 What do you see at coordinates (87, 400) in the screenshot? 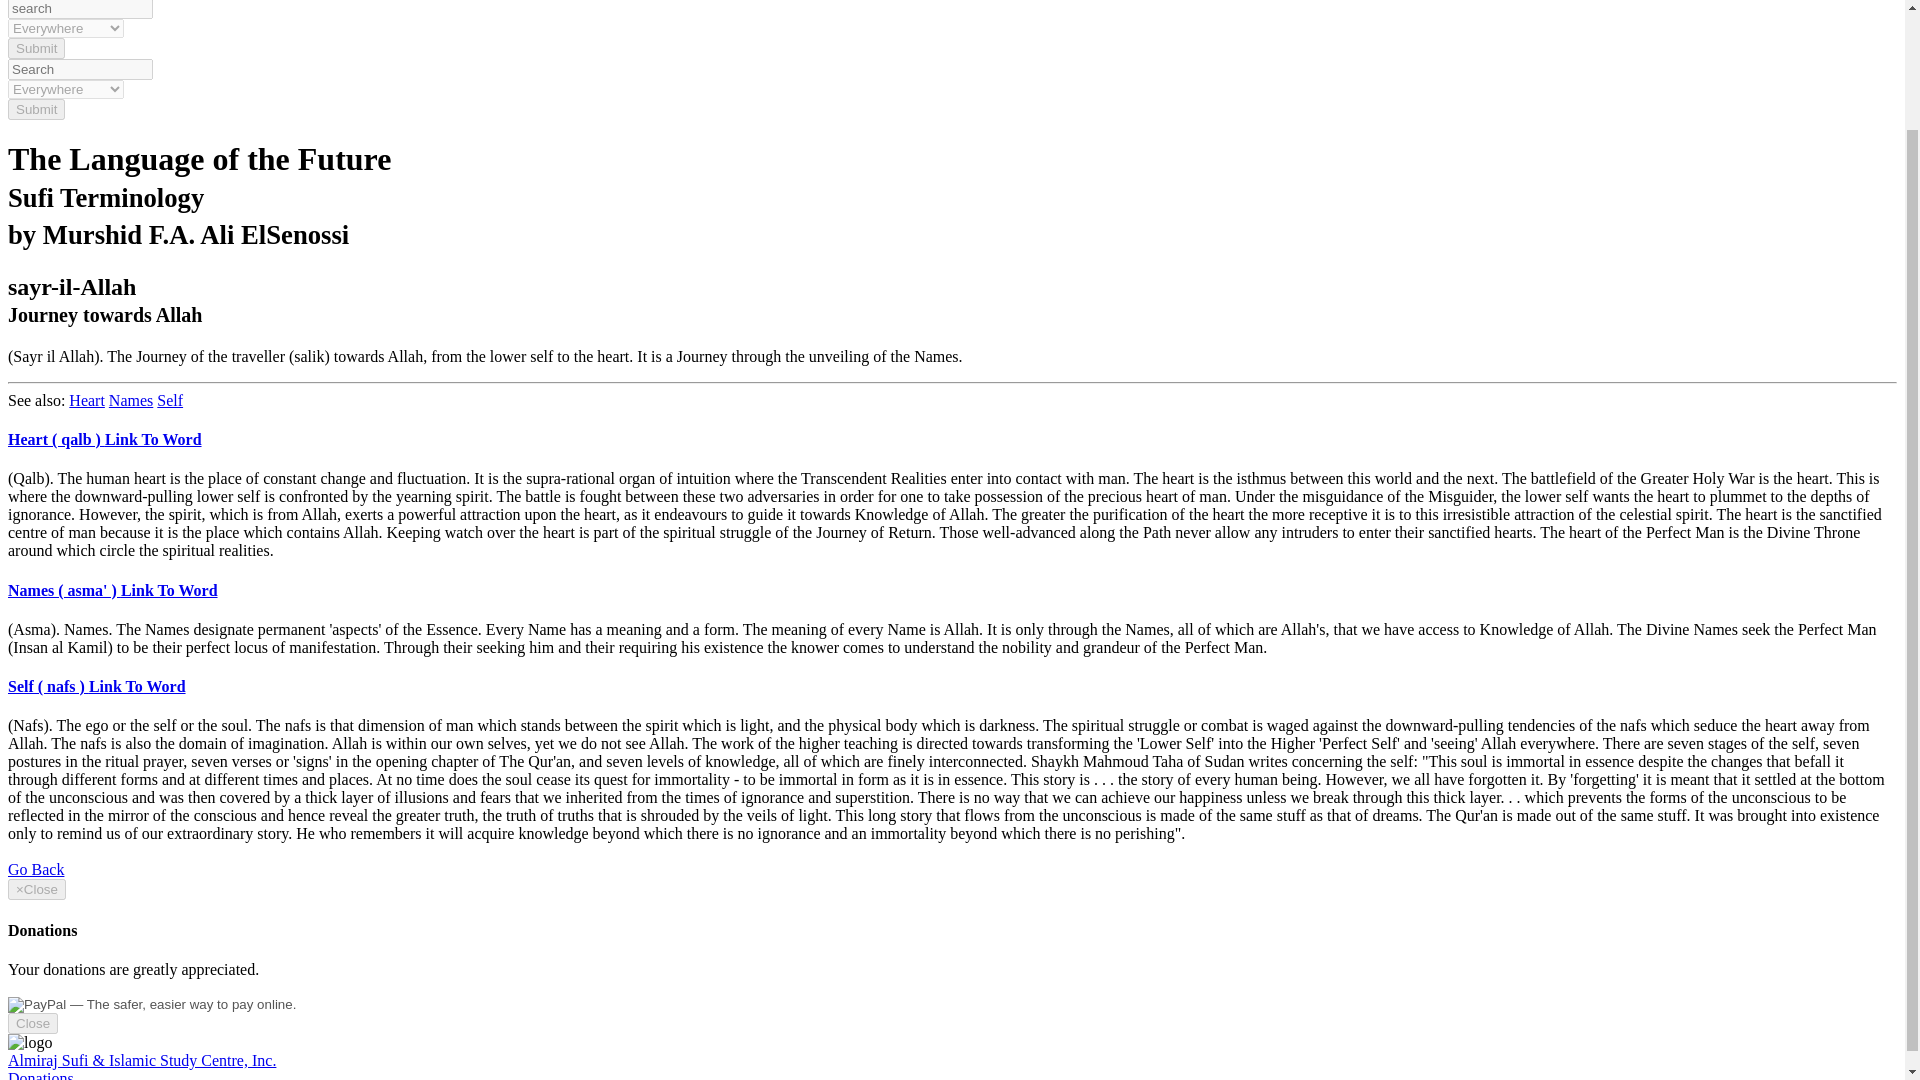
I see `Heart` at bounding box center [87, 400].